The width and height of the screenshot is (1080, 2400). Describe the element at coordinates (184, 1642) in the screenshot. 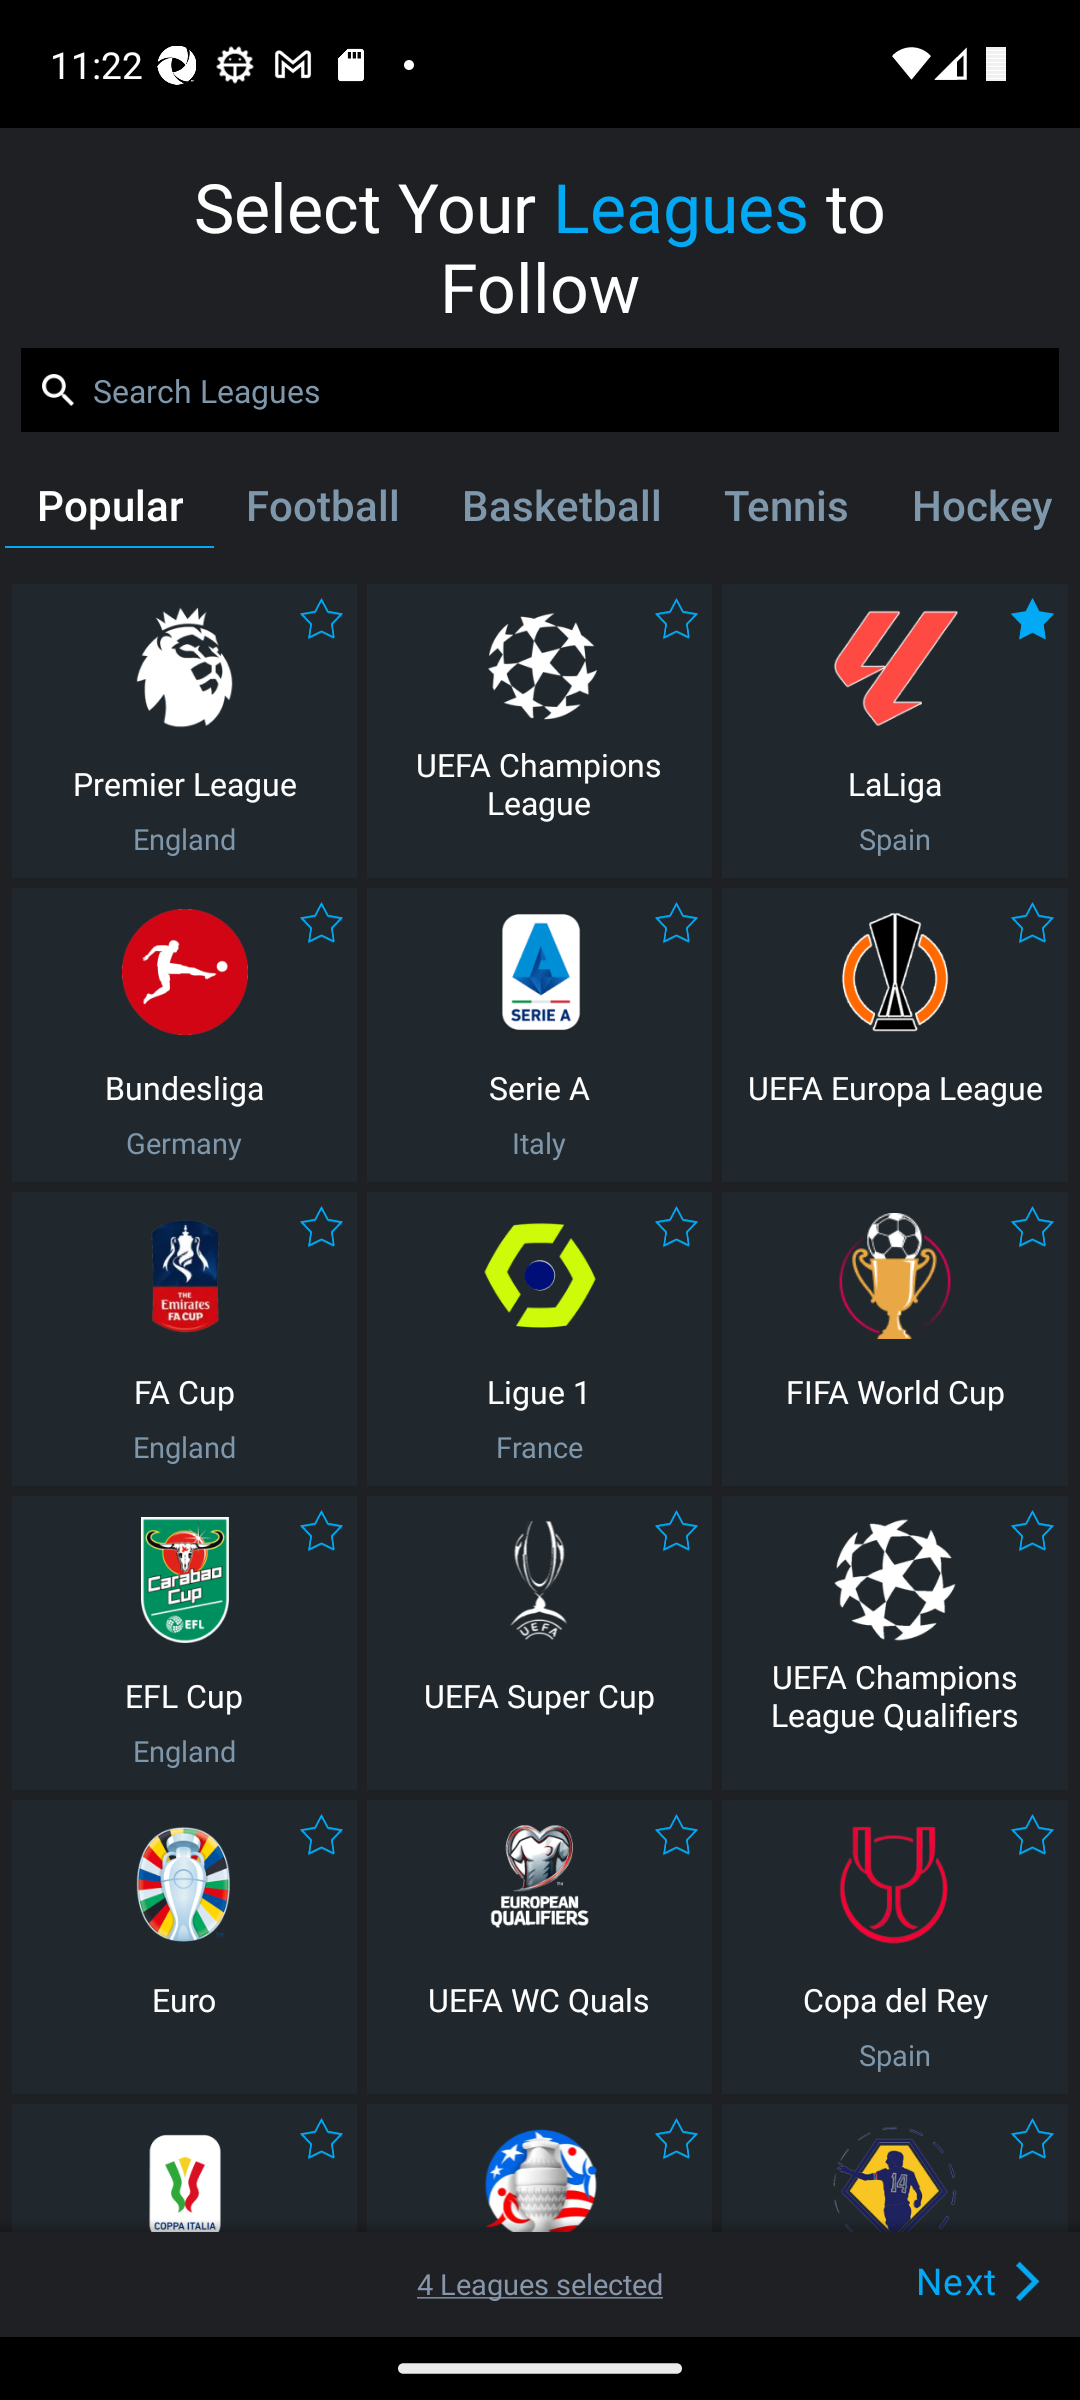

I see `EFL Cup England` at that location.